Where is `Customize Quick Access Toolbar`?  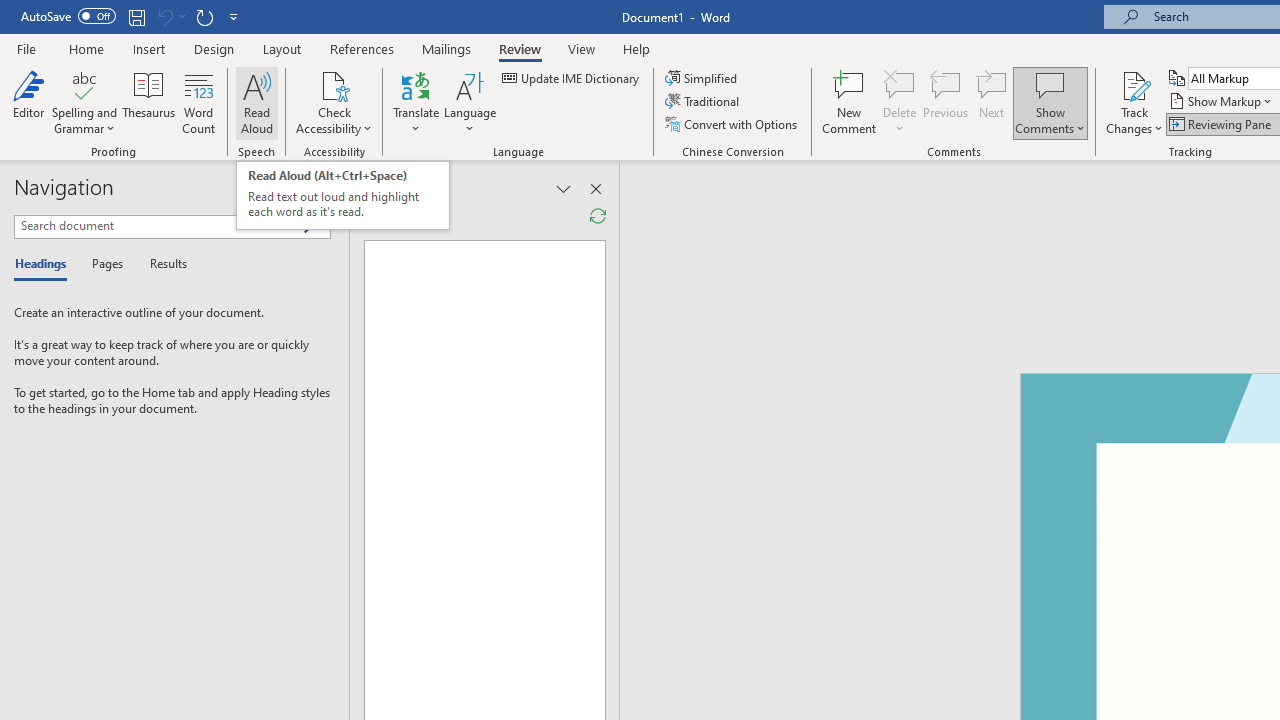
Customize Quick Access Toolbar is located at coordinates (234, 16).